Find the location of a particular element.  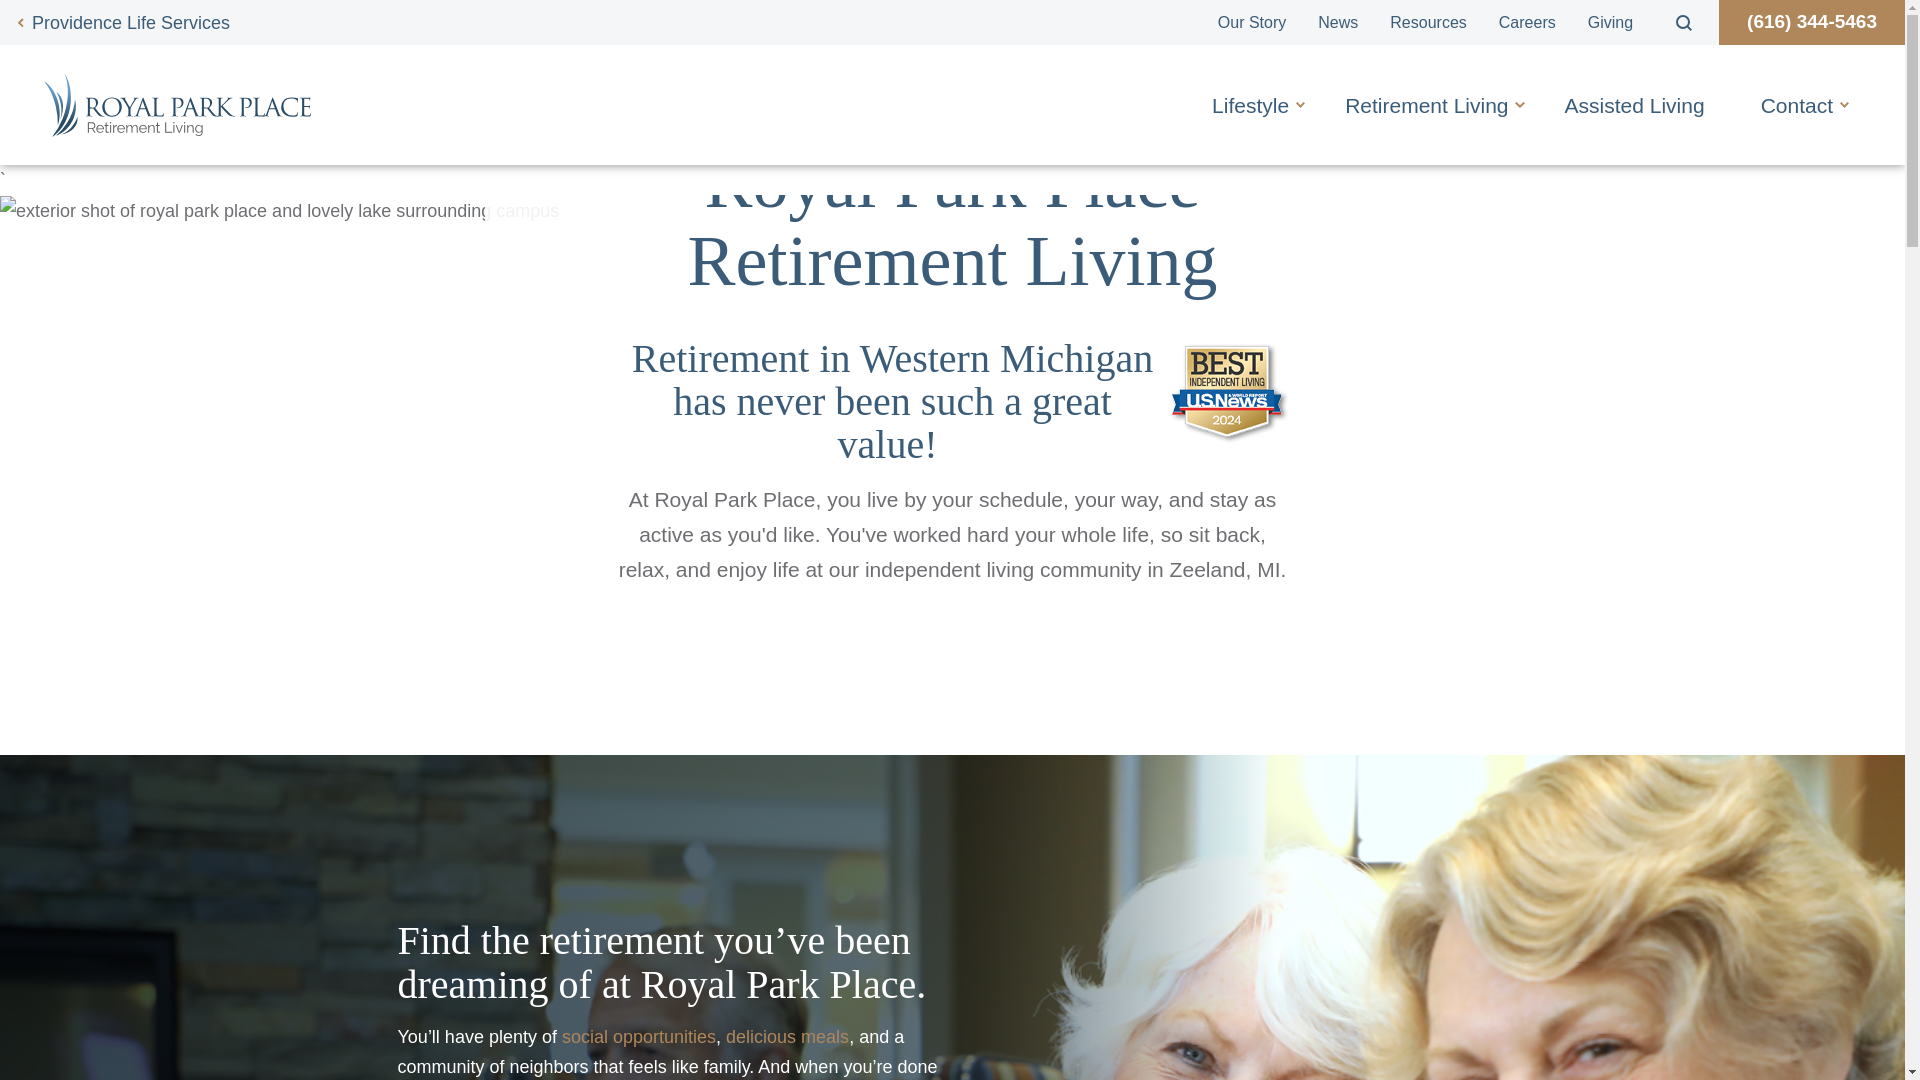

Retirement Living is located at coordinates (1426, 105).